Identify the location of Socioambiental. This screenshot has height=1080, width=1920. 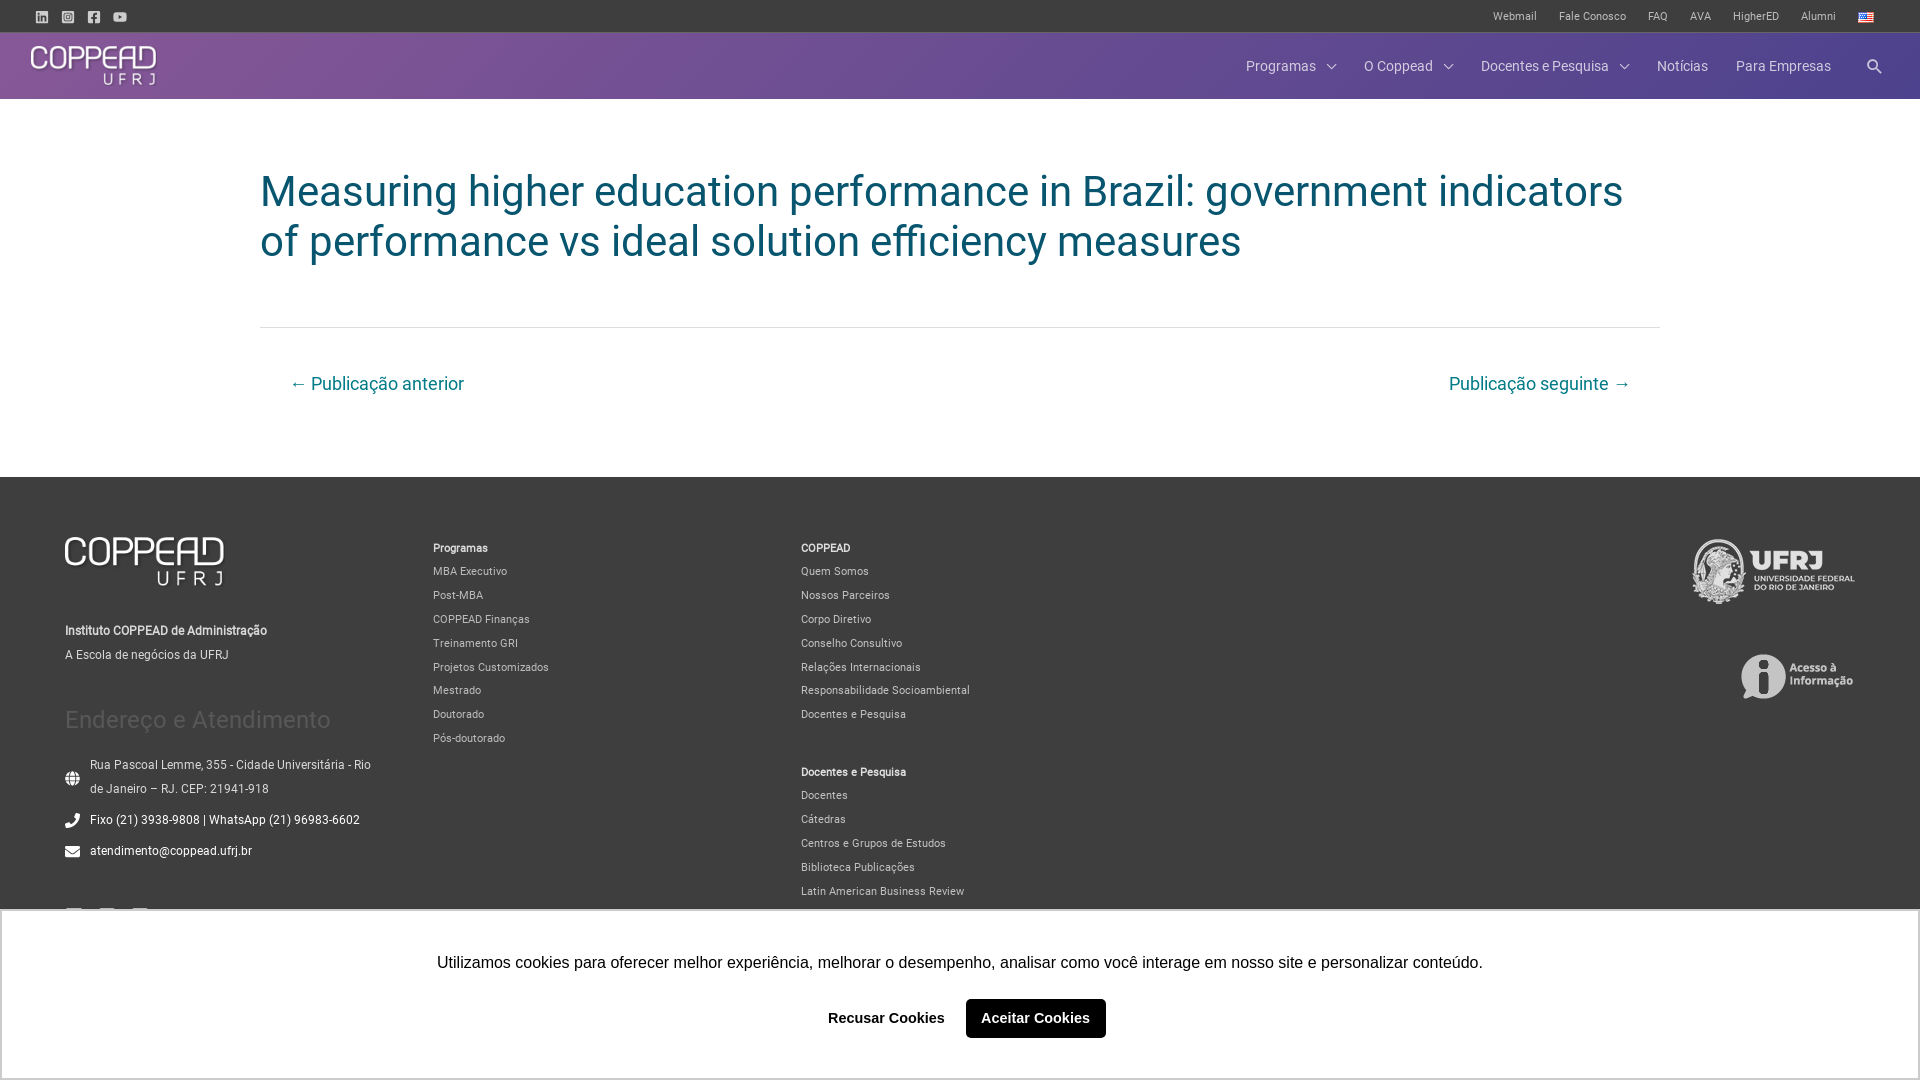
(931, 690).